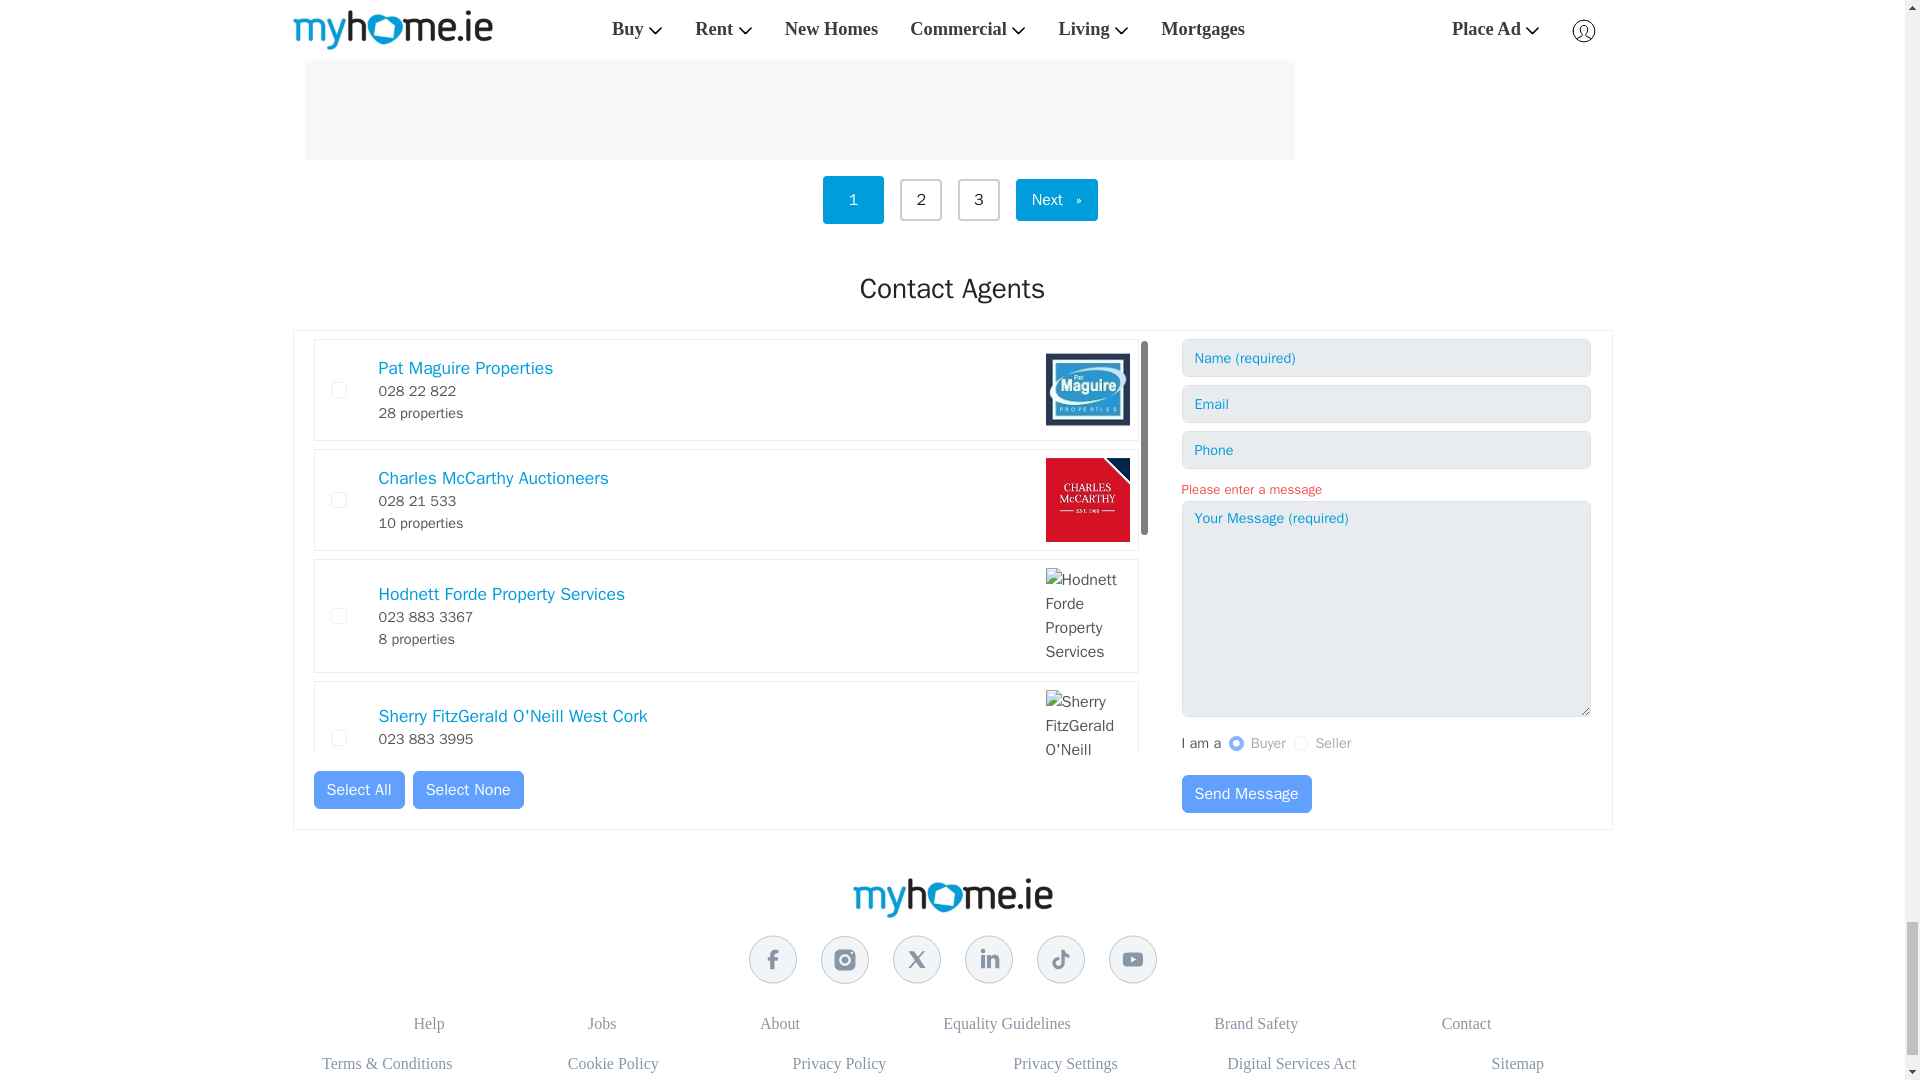  Describe the element at coordinates (1300, 742) in the screenshot. I see `on` at that location.